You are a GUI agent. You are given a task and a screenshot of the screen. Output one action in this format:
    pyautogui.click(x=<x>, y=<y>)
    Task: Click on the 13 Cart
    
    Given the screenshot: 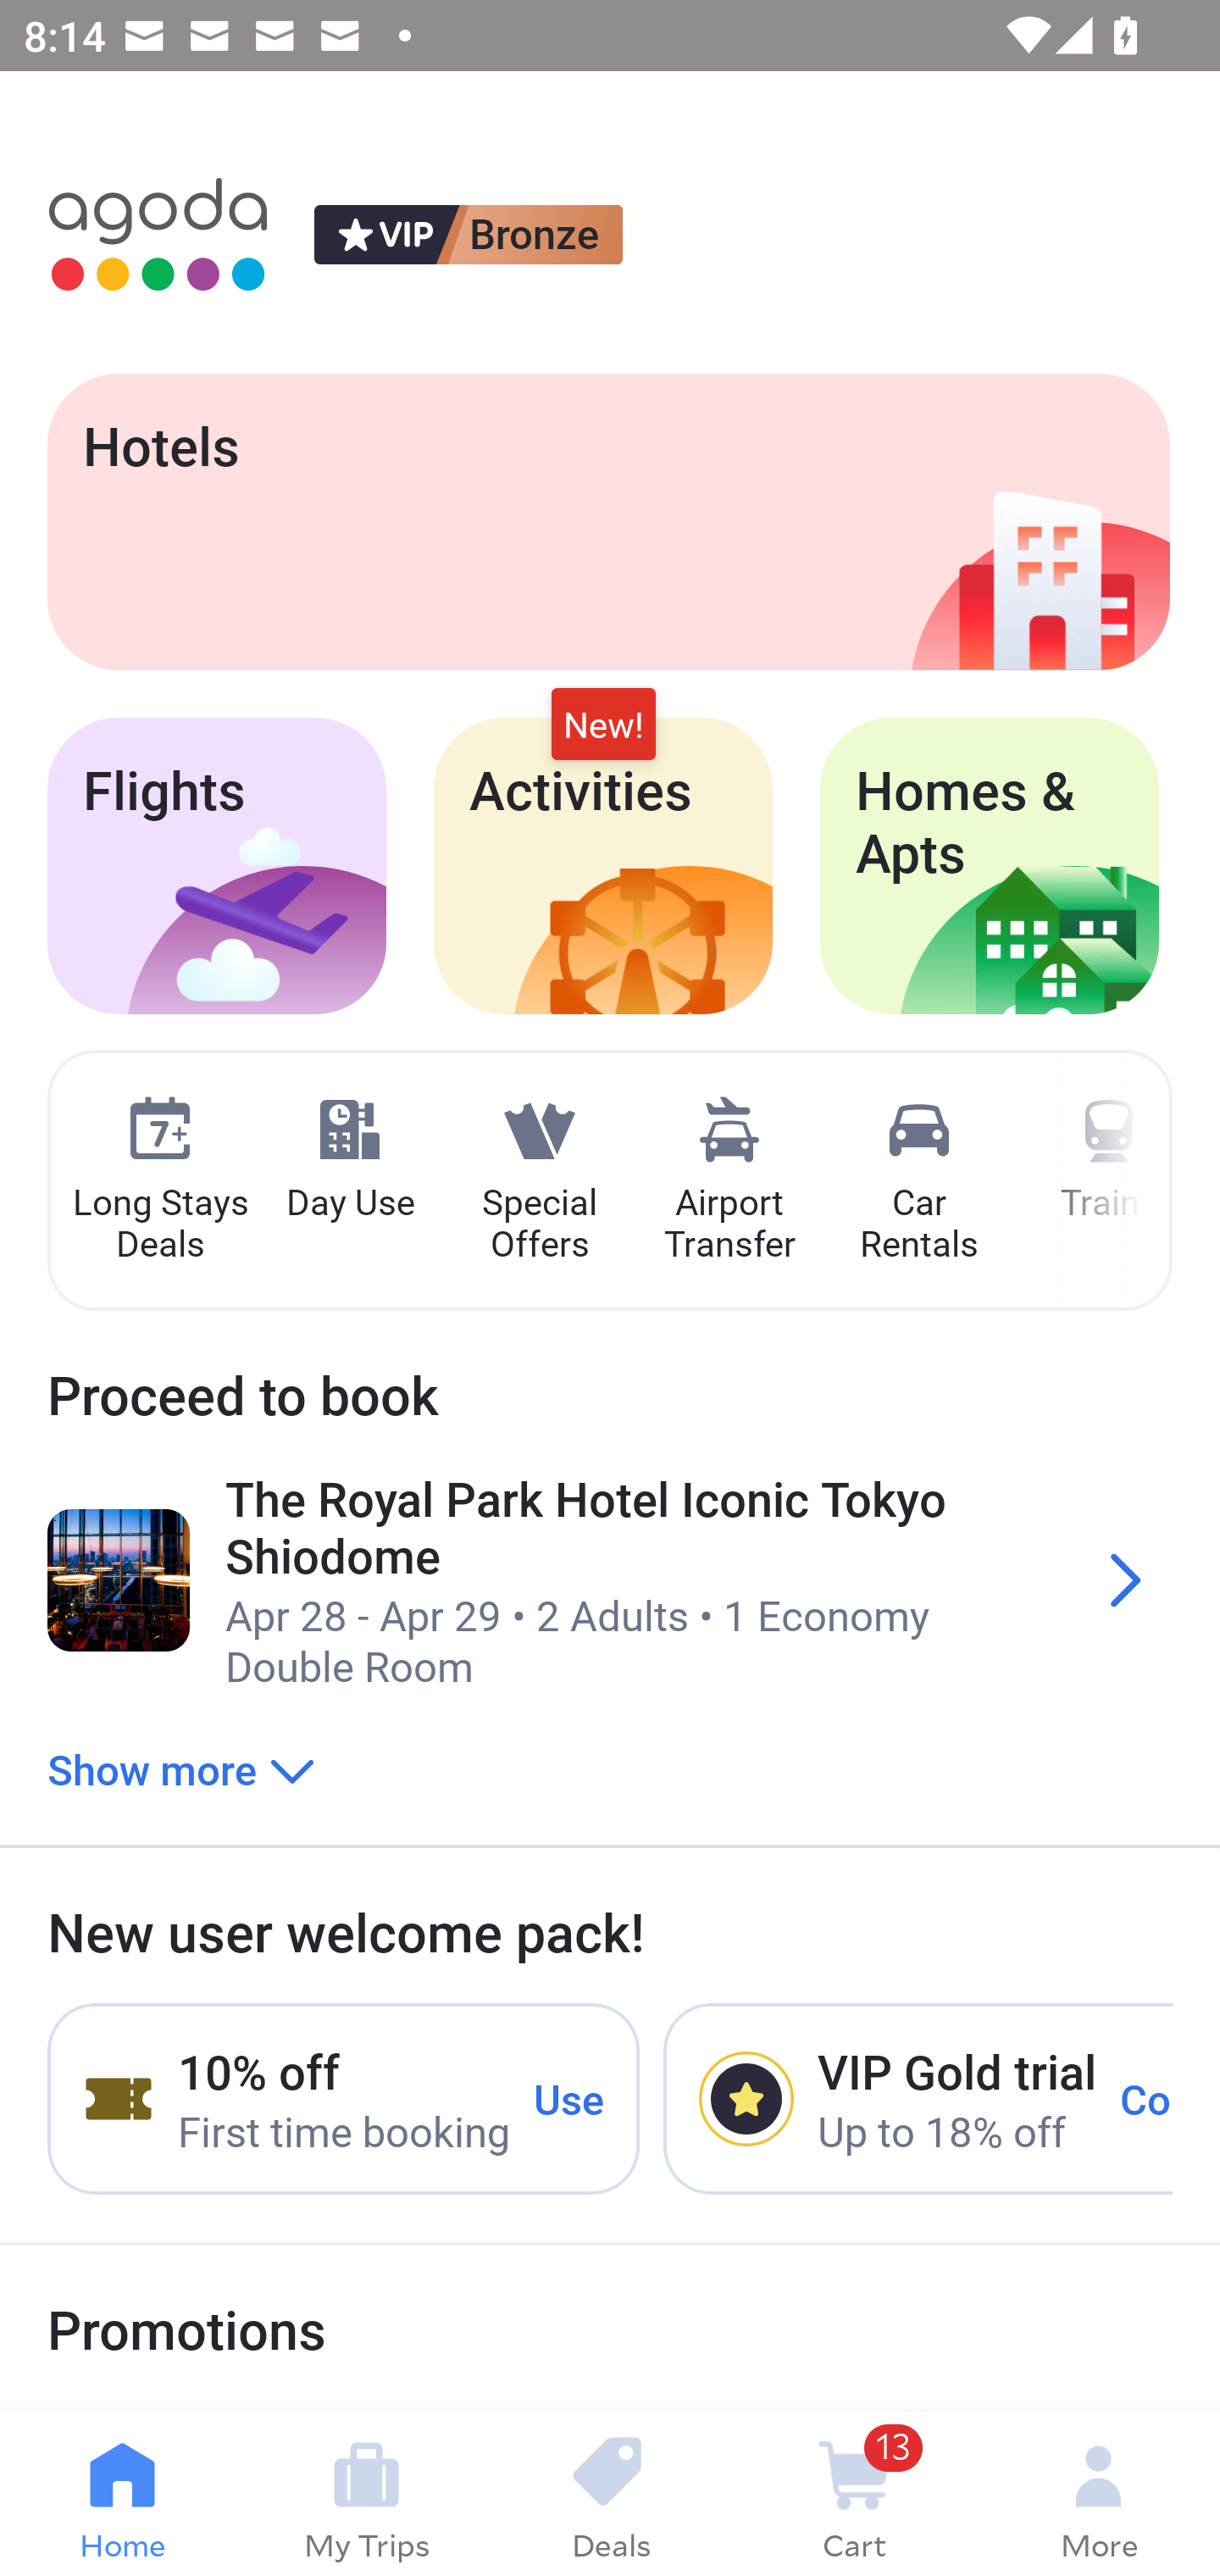 What is the action you would take?
    pyautogui.click(x=854, y=2495)
    